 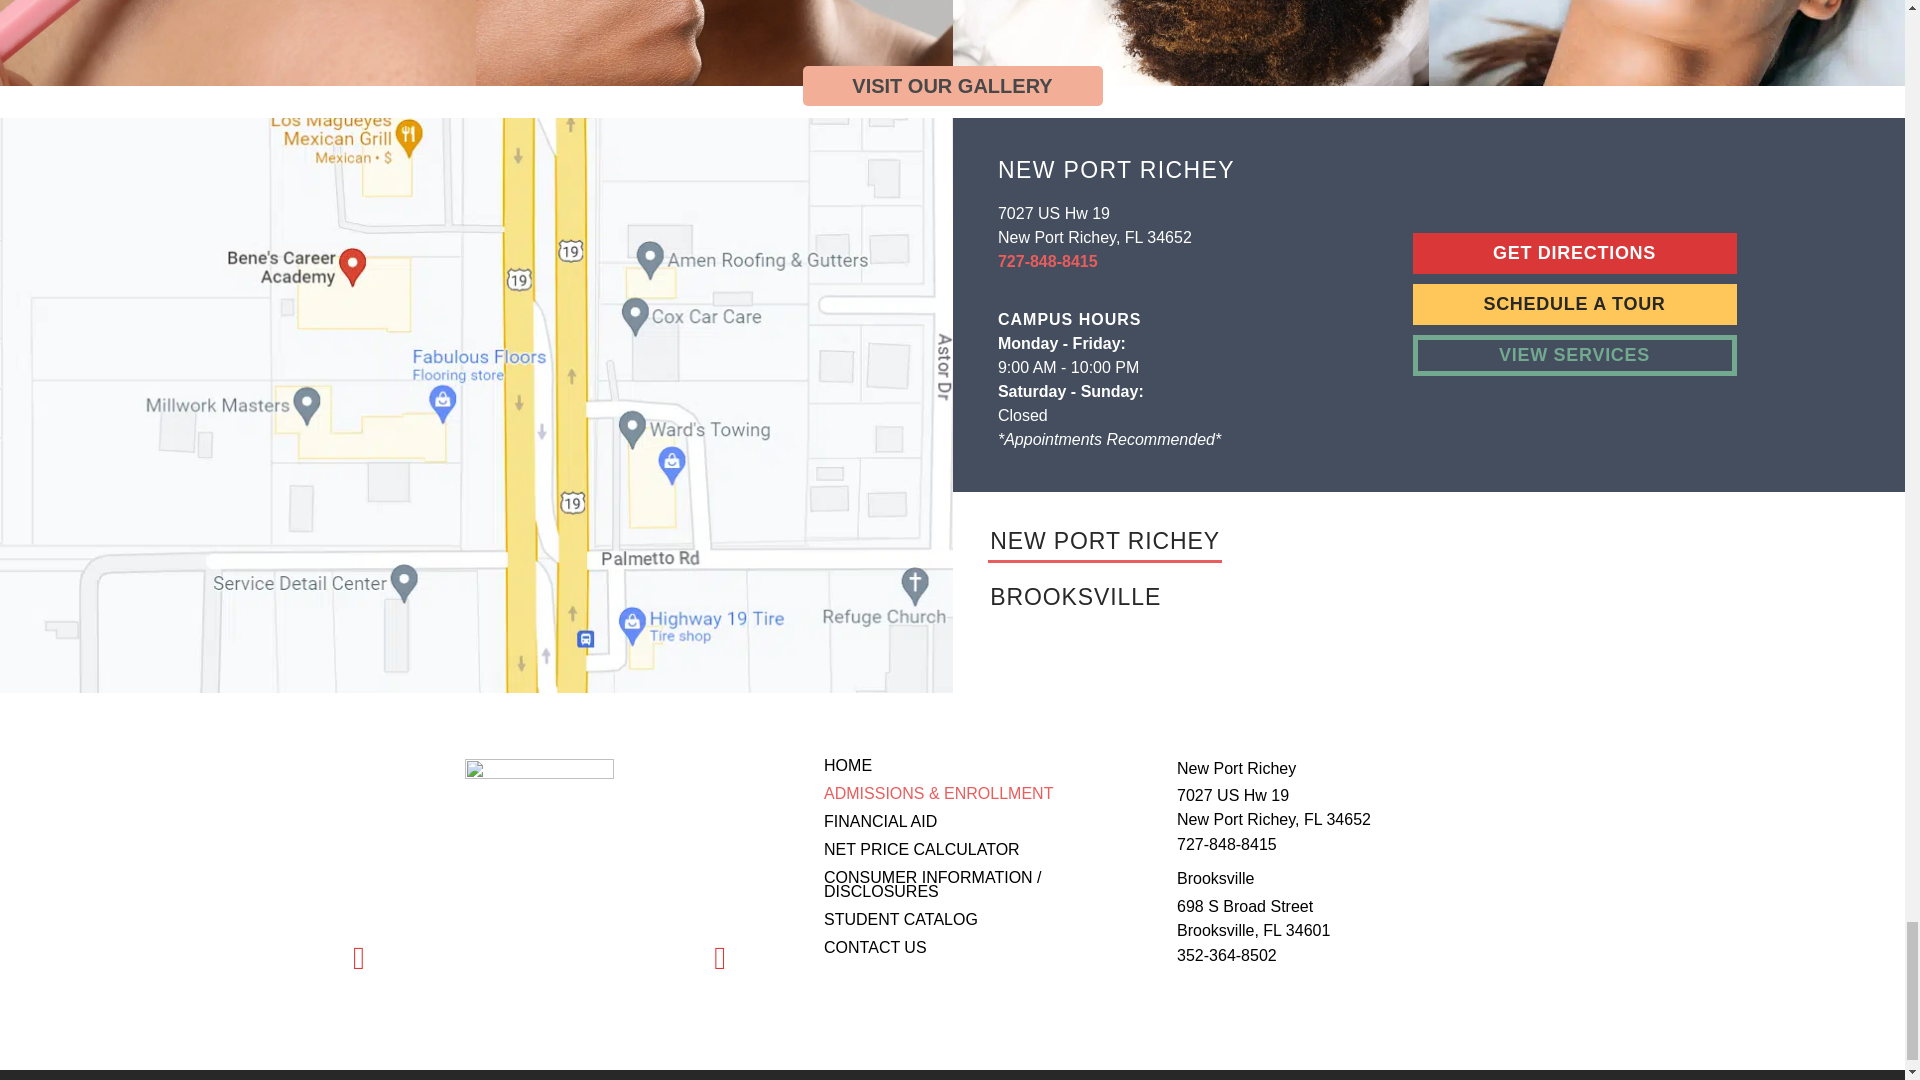 I want to click on Click to Show Full Info, so click(x=1106, y=540).